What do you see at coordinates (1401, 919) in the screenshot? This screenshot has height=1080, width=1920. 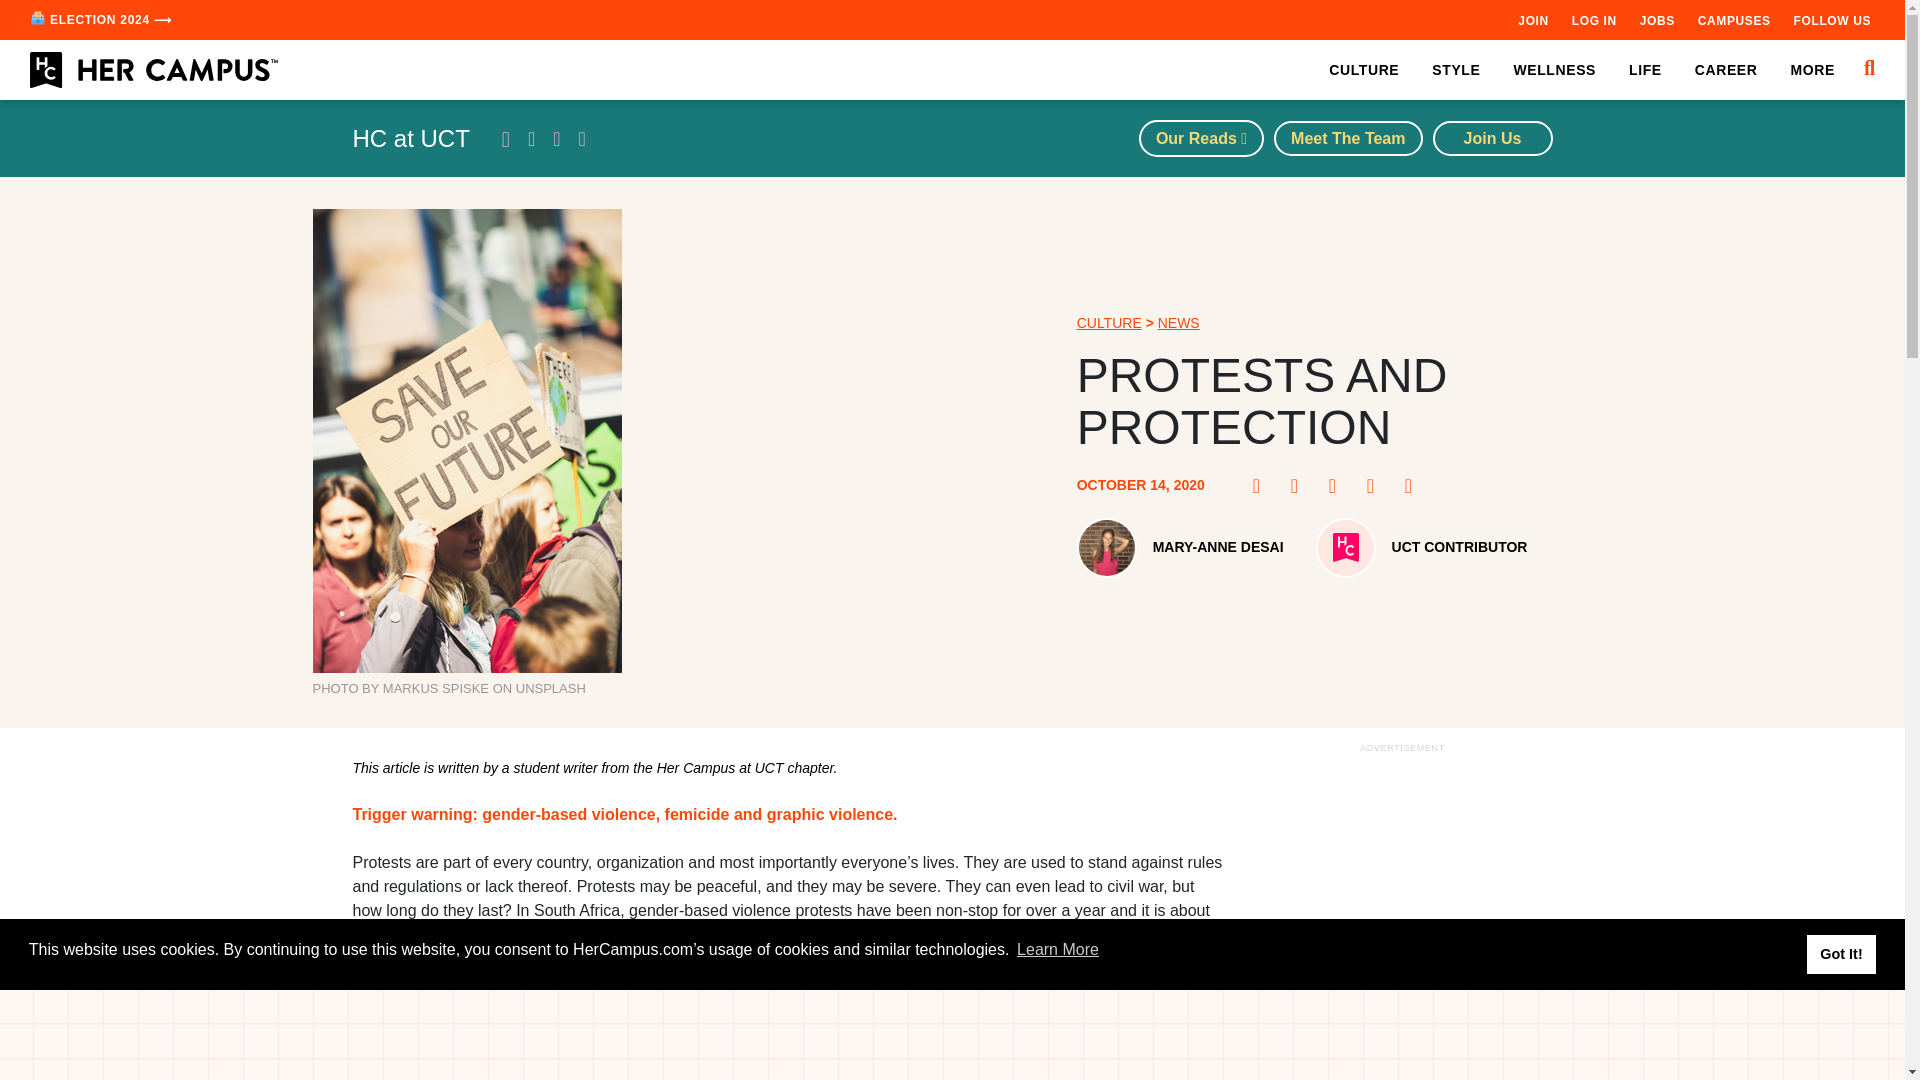 I see `3rd party ad content` at bounding box center [1401, 919].